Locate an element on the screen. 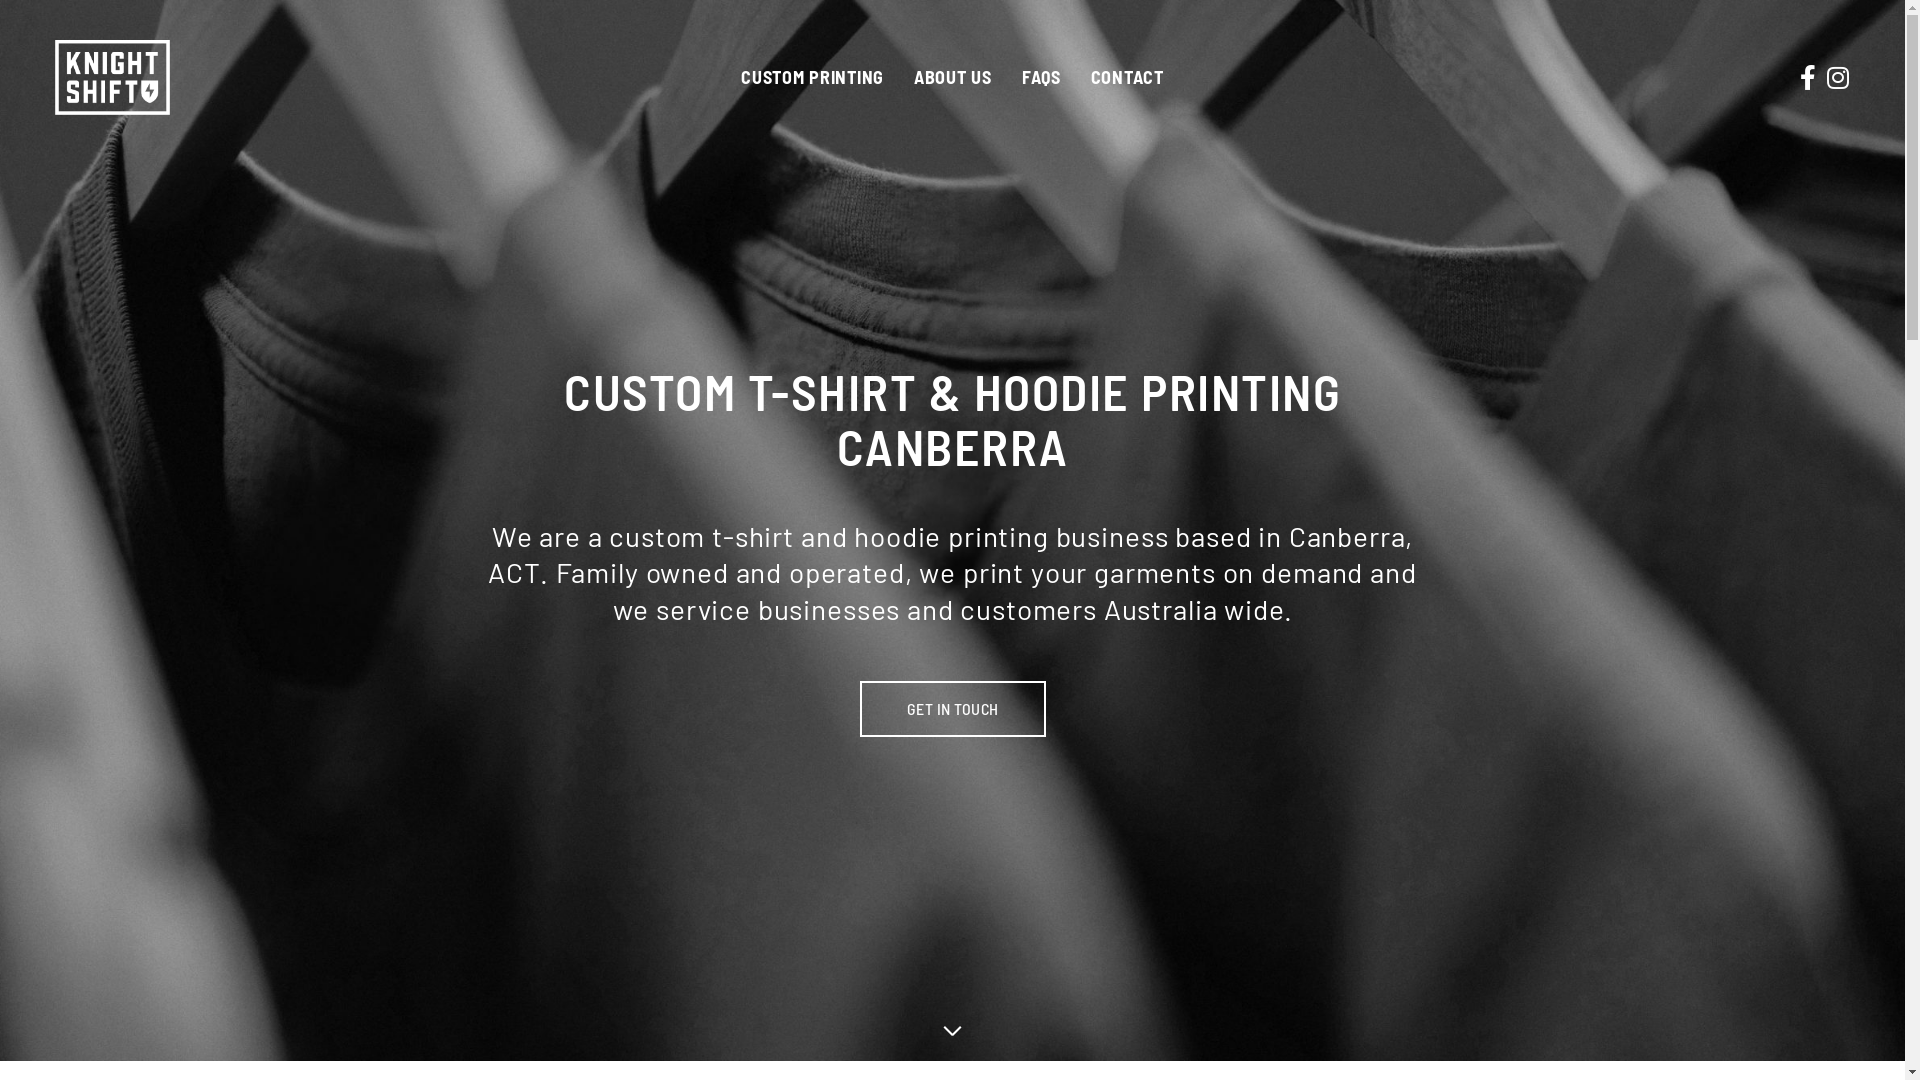  CONTACT is located at coordinates (1128, 77).